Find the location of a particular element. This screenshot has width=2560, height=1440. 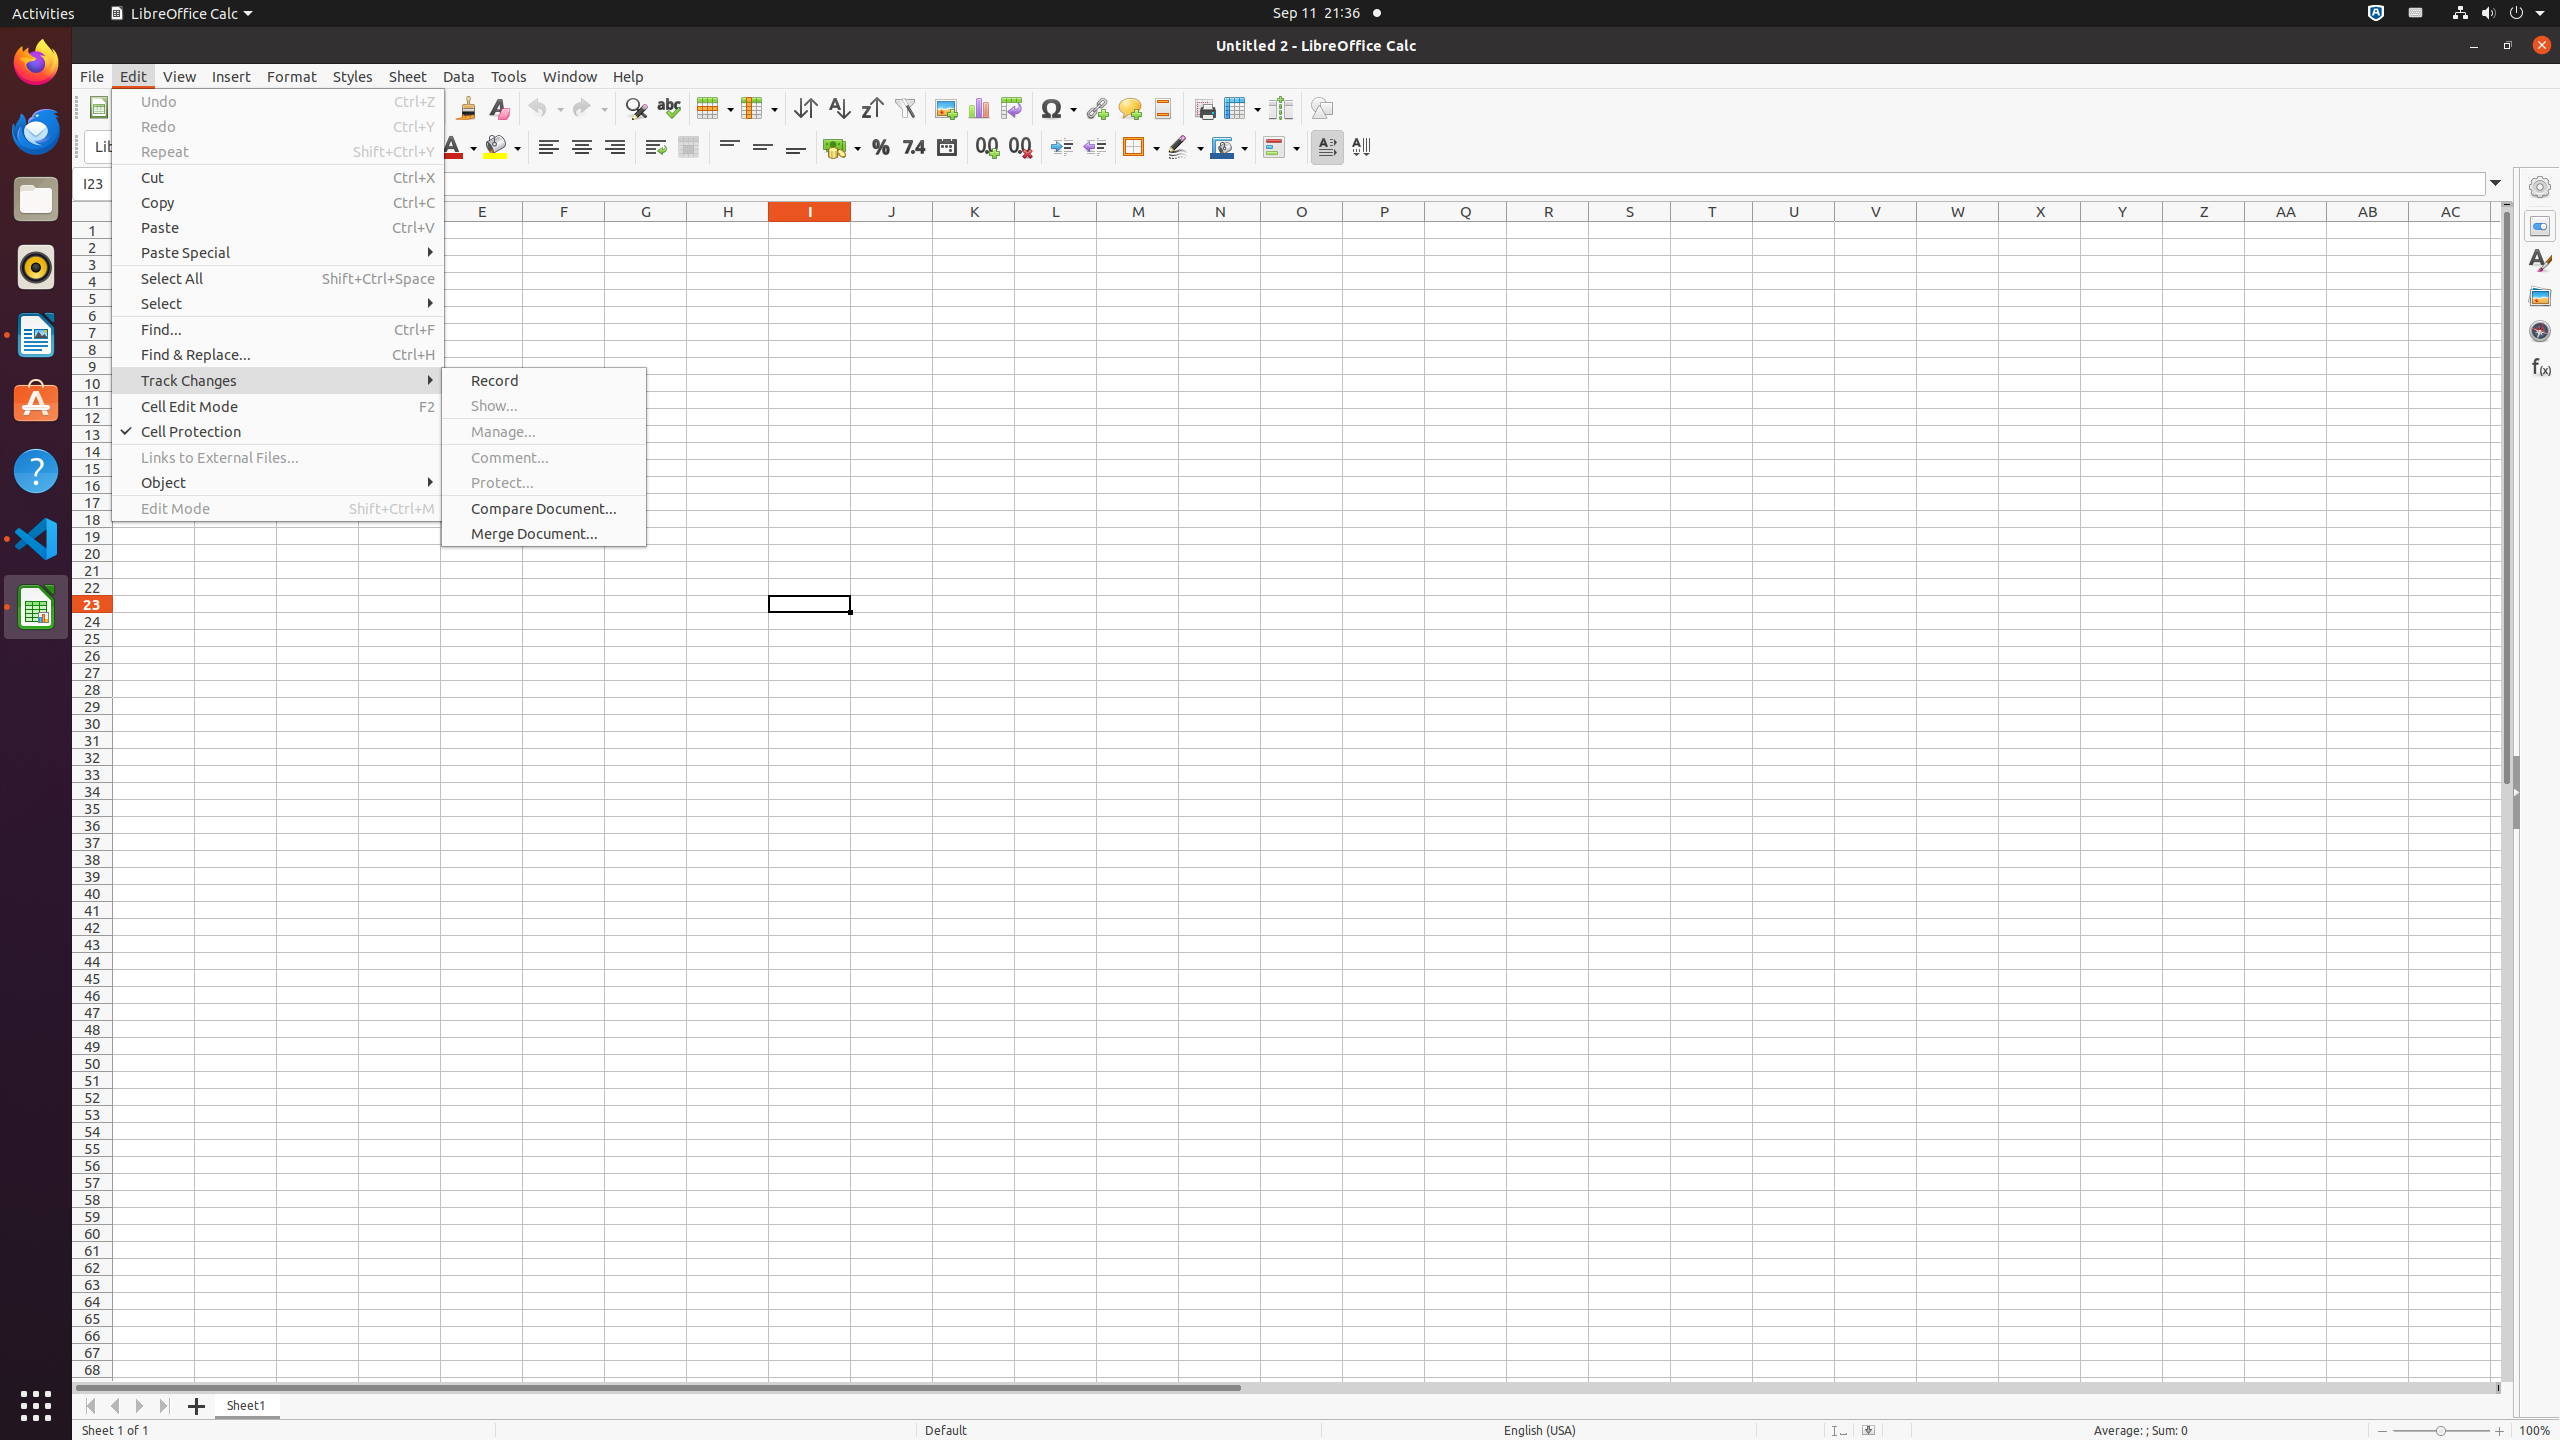

Properties is located at coordinates (2540, 226).